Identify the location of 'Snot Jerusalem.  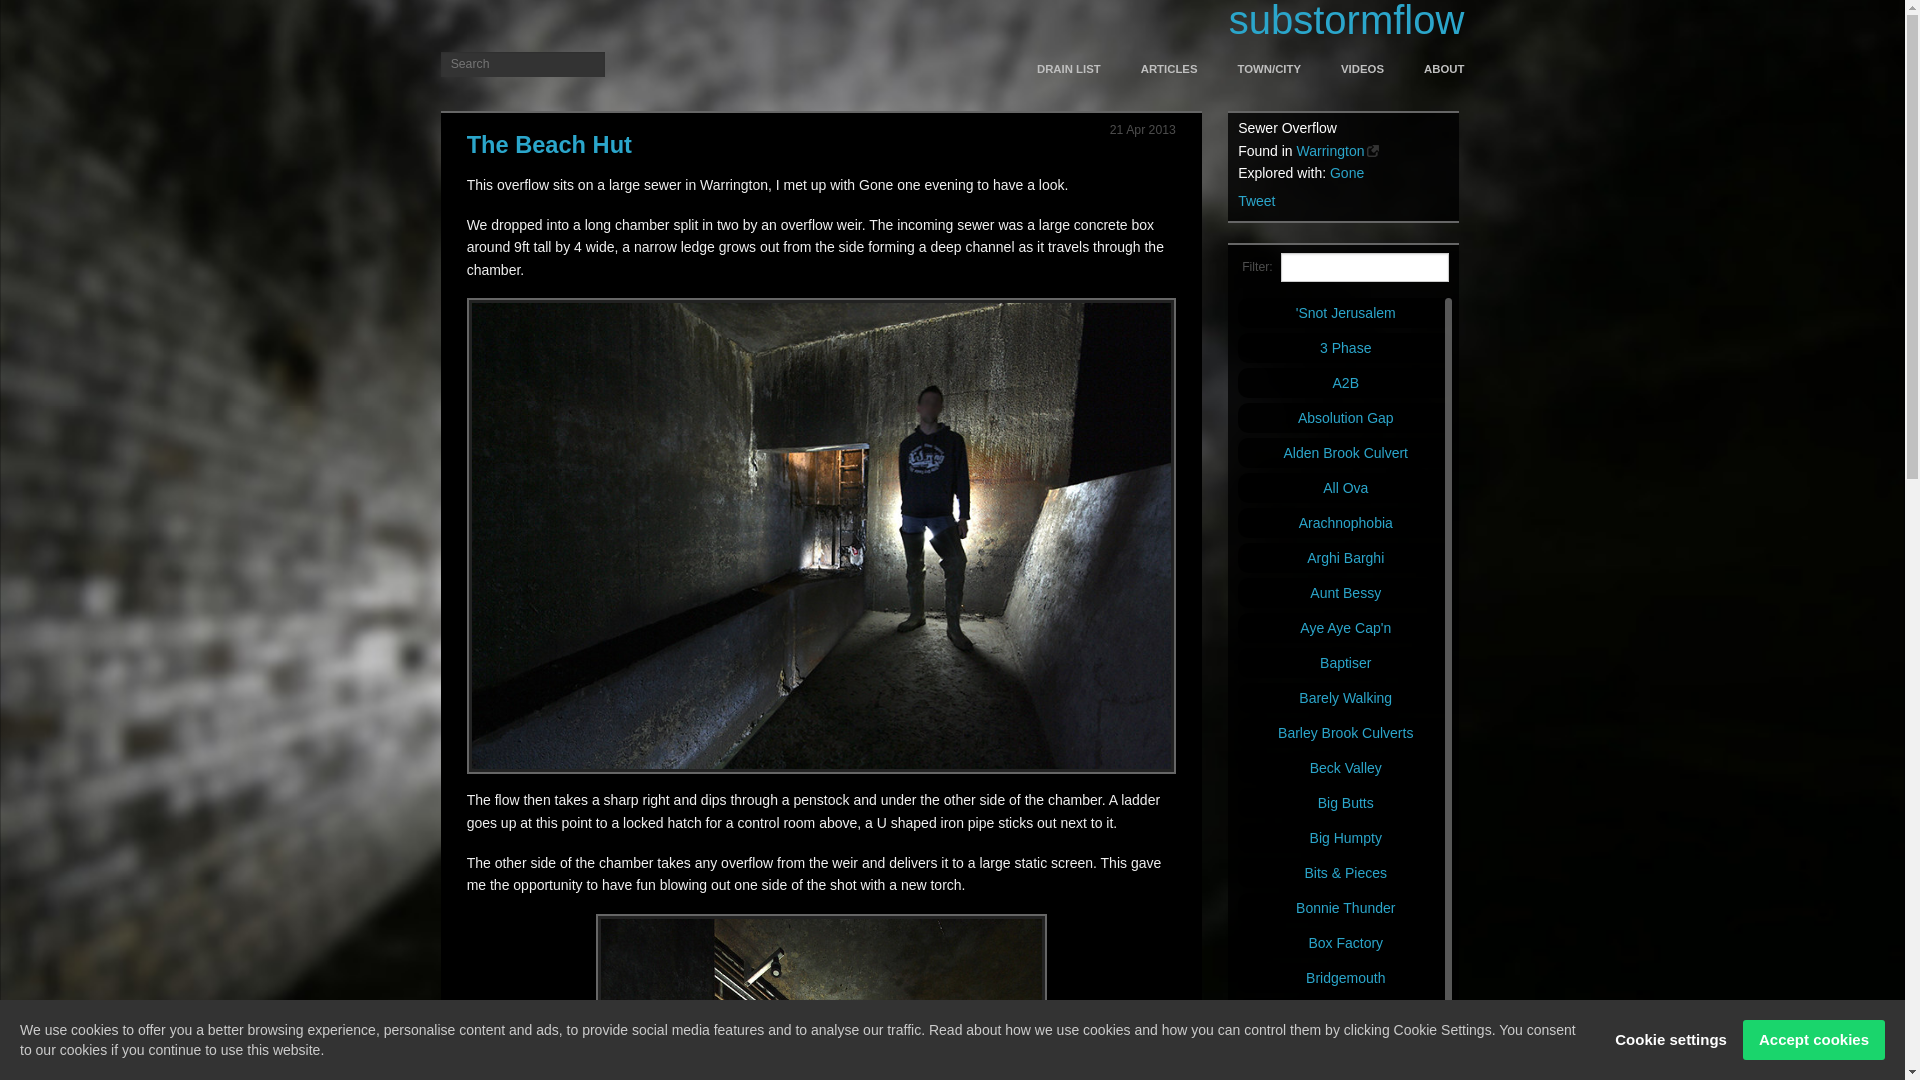
(1346, 313).